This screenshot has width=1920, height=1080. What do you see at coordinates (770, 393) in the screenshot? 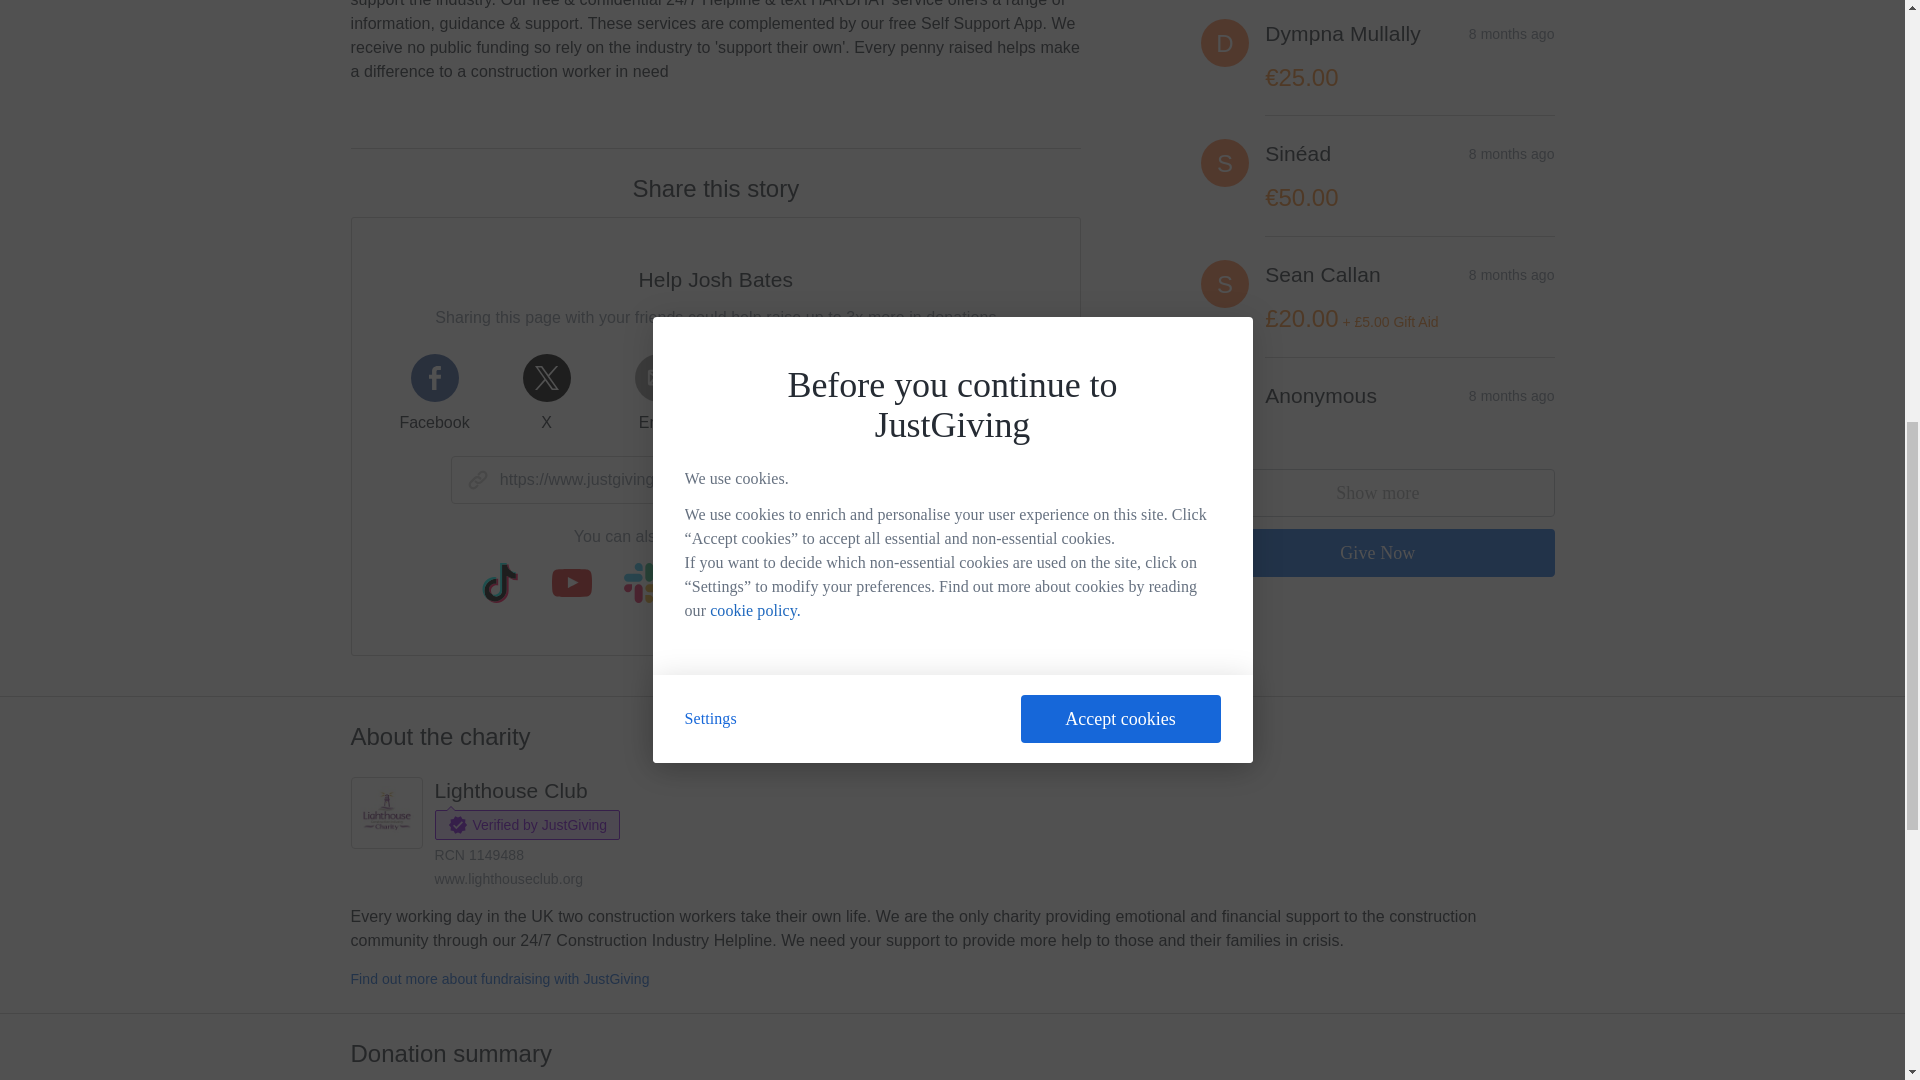
I see `WhatsApp` at bounding box center [770, 393].